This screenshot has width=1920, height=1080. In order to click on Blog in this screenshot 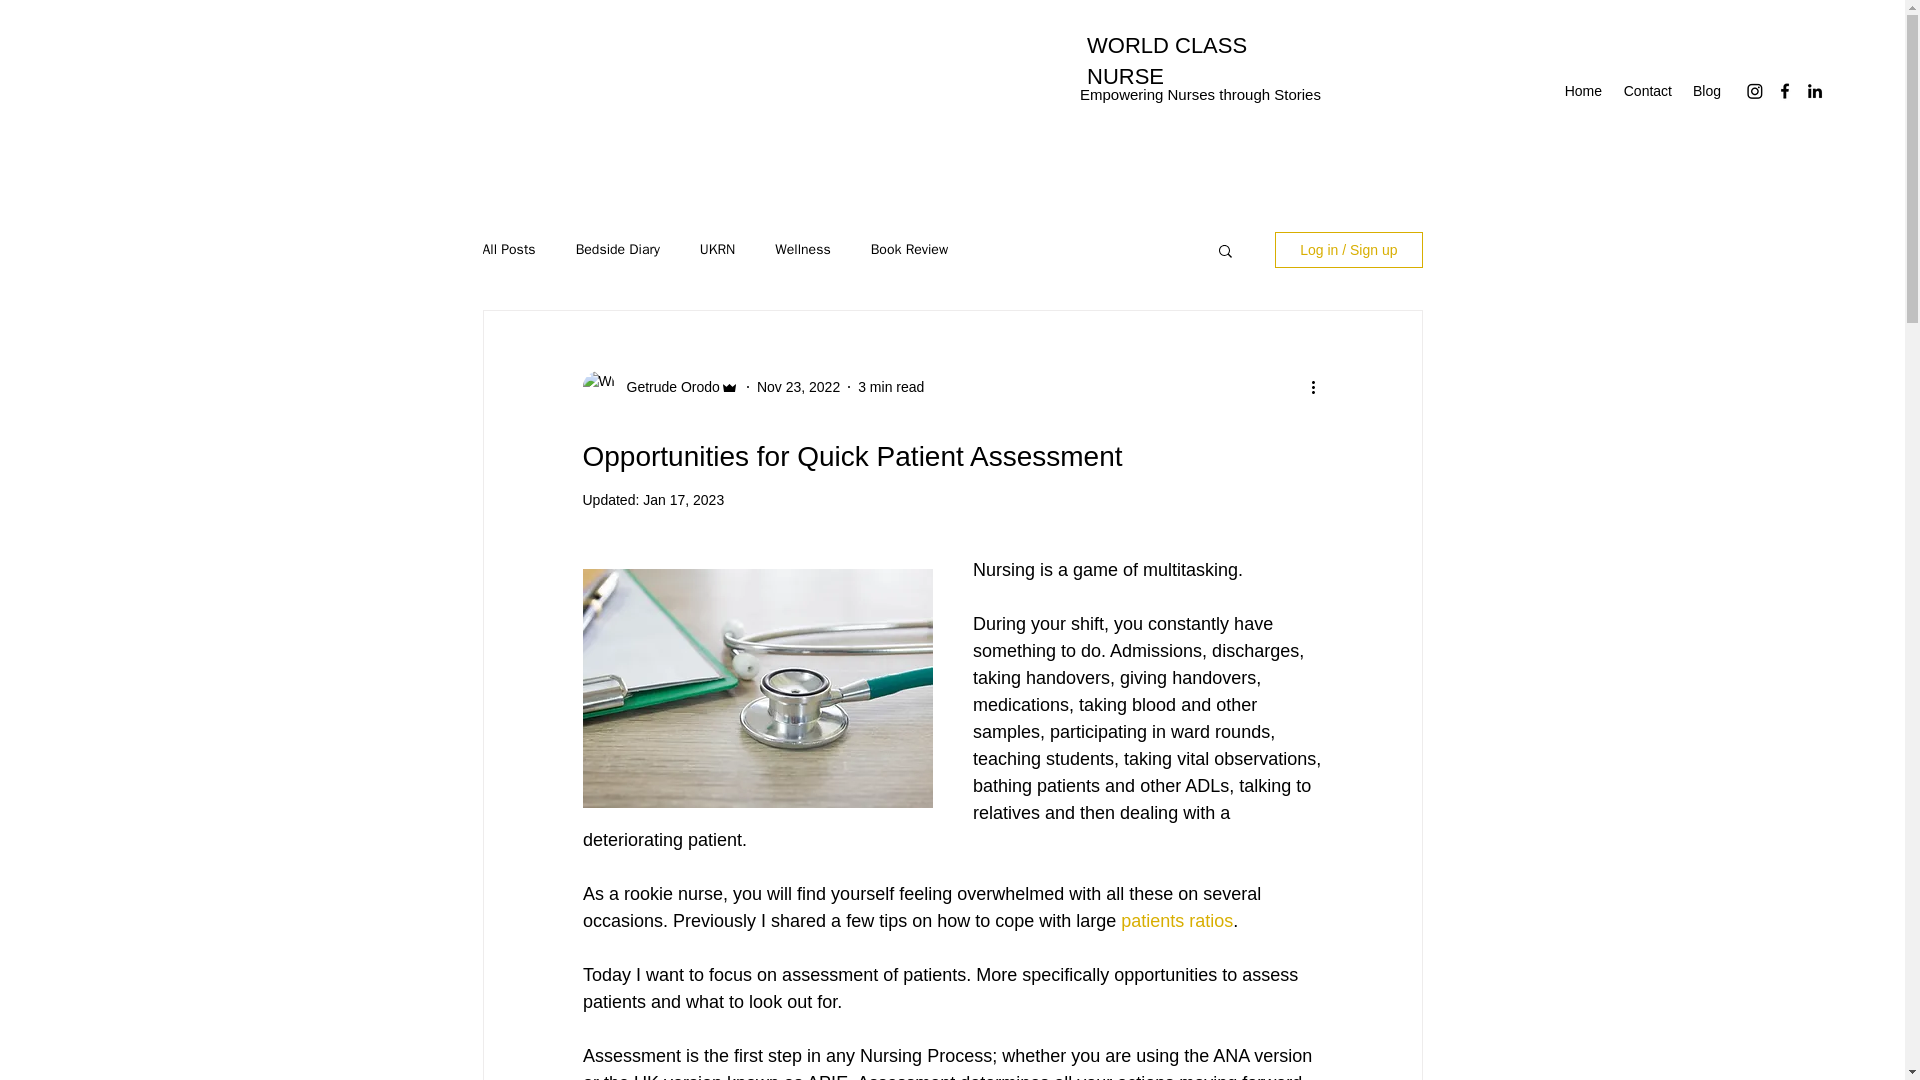, I will do `click(1706, 90)`.